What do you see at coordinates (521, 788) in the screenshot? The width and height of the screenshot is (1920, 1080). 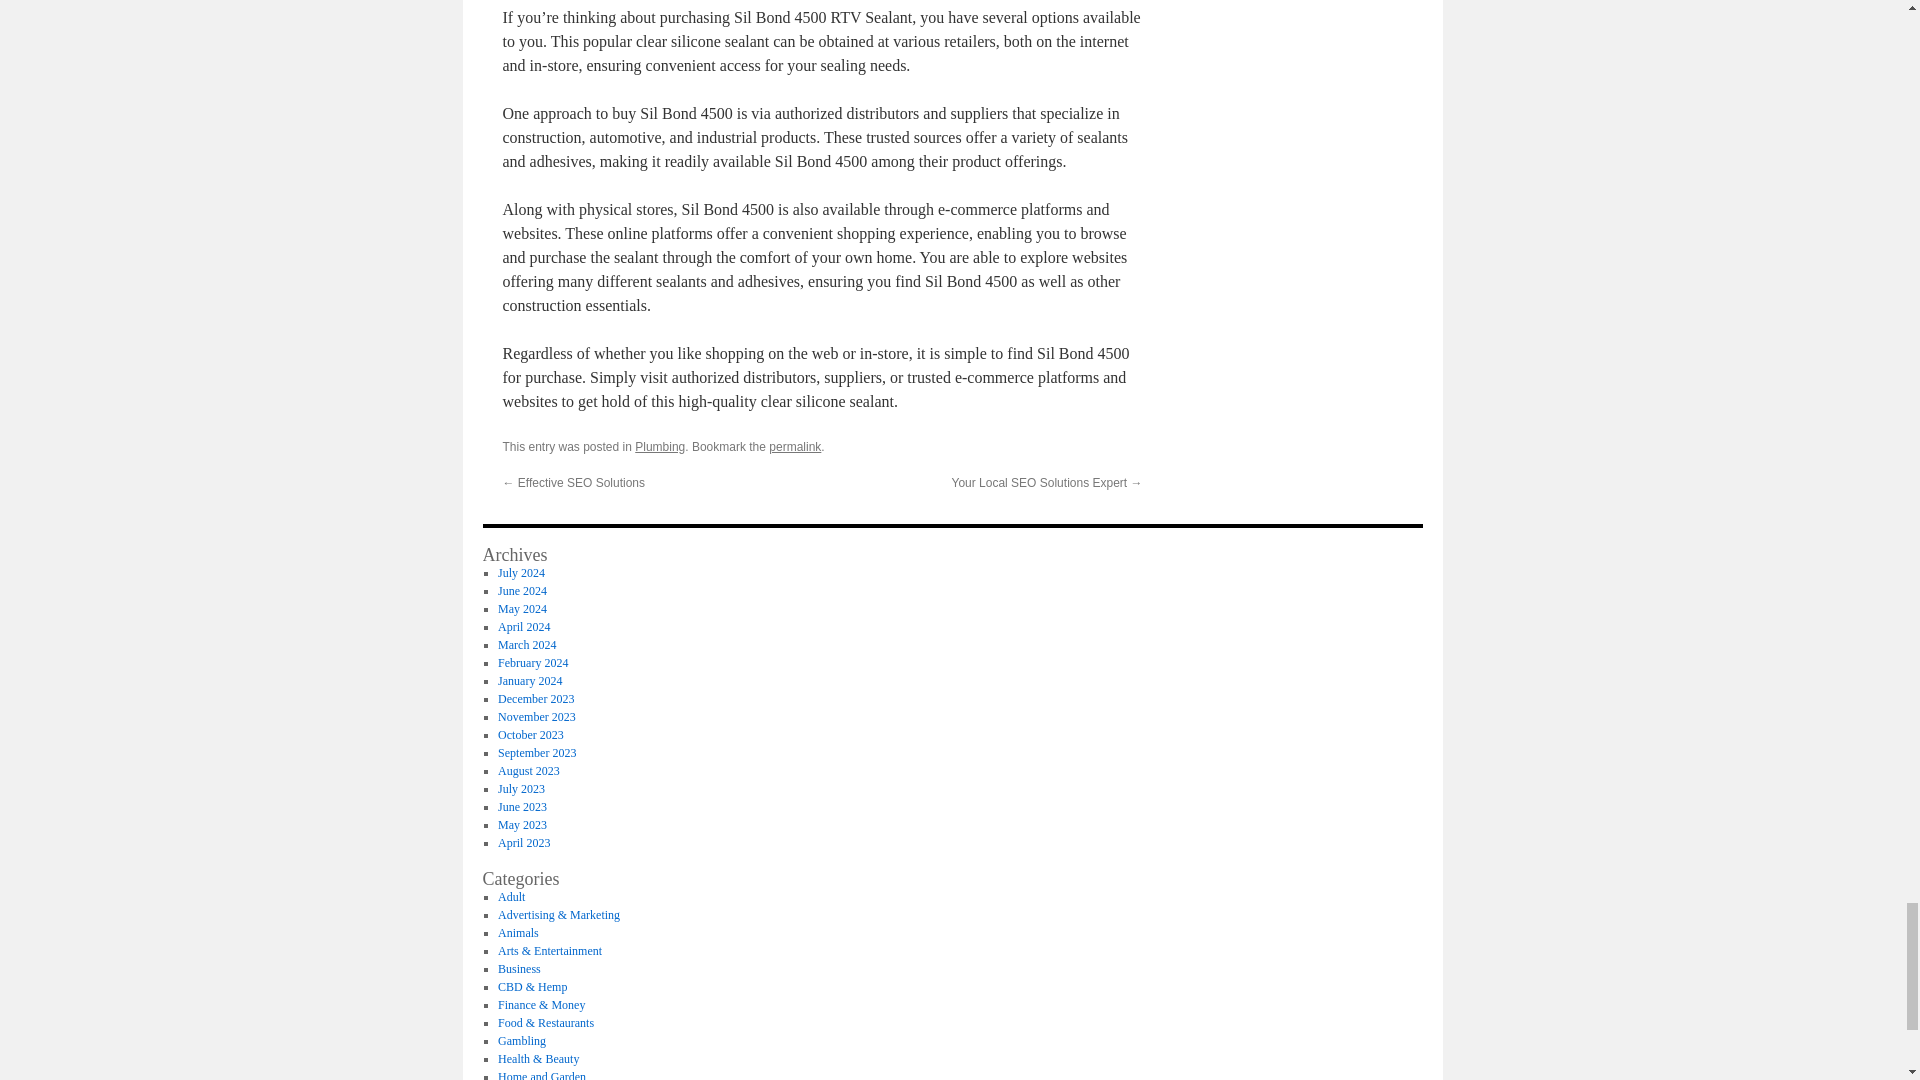 I see `July 2023` at bounding box center [521, 788].